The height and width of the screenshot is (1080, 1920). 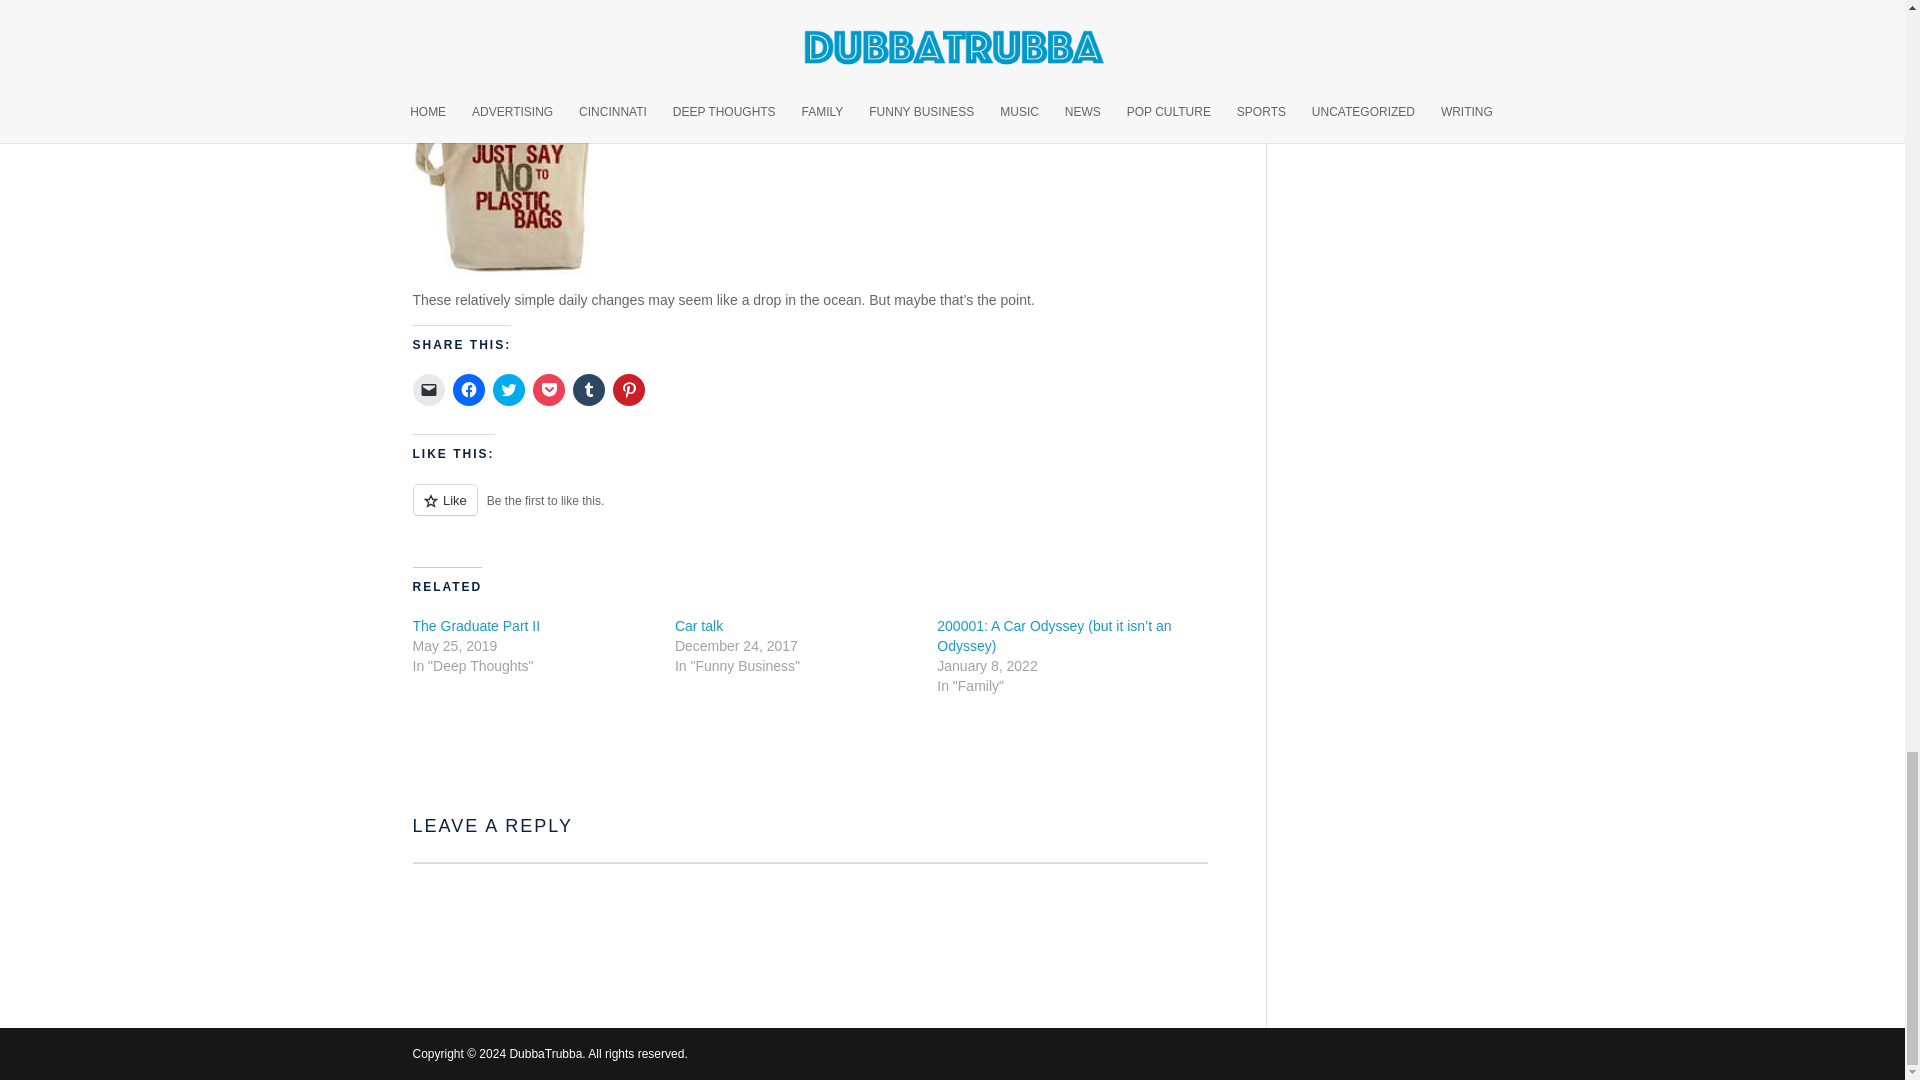 What do you see at coordinates (699, 625) in the screenshot?
I see `Car talk` at bounding box center [699, 625].